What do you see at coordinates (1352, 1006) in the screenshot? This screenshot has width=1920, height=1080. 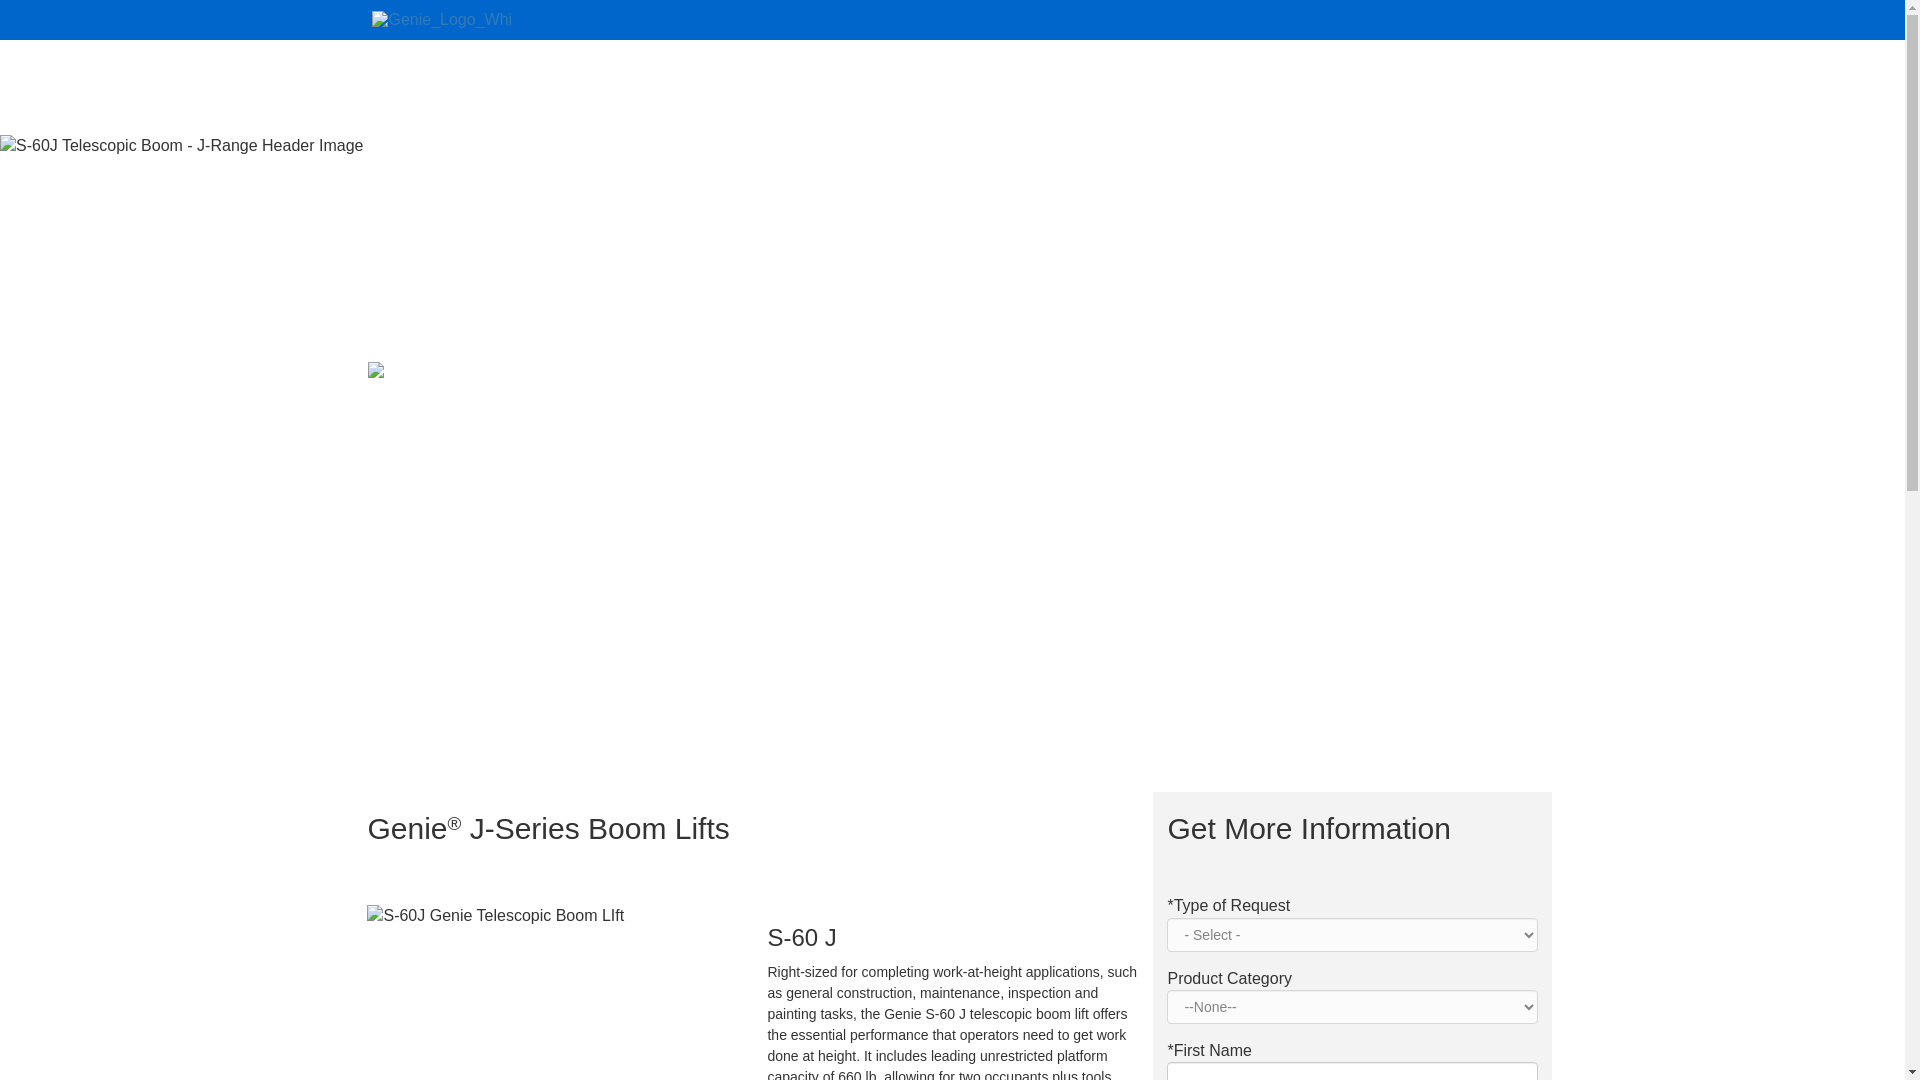 I see `Product Type` at bounding box center [1352, 1006].